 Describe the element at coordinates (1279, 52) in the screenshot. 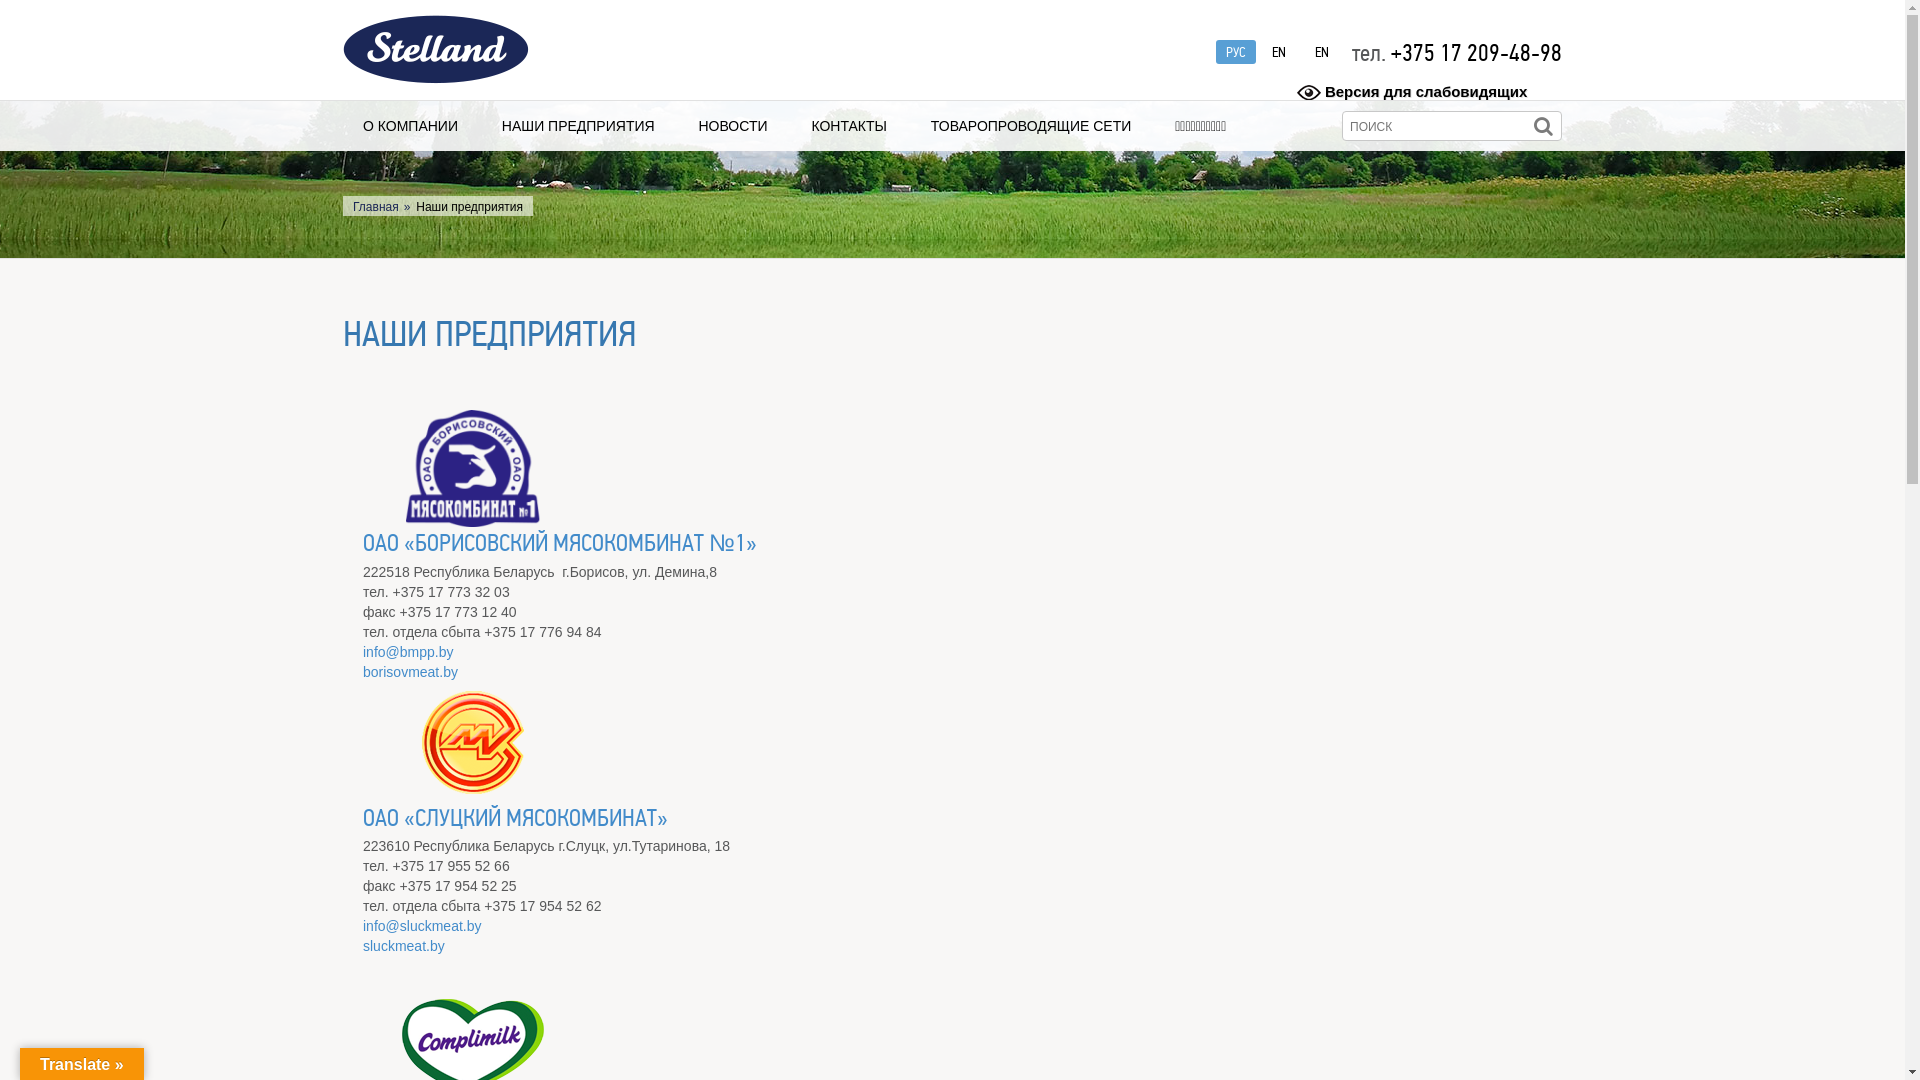

I see `EN` at that location.